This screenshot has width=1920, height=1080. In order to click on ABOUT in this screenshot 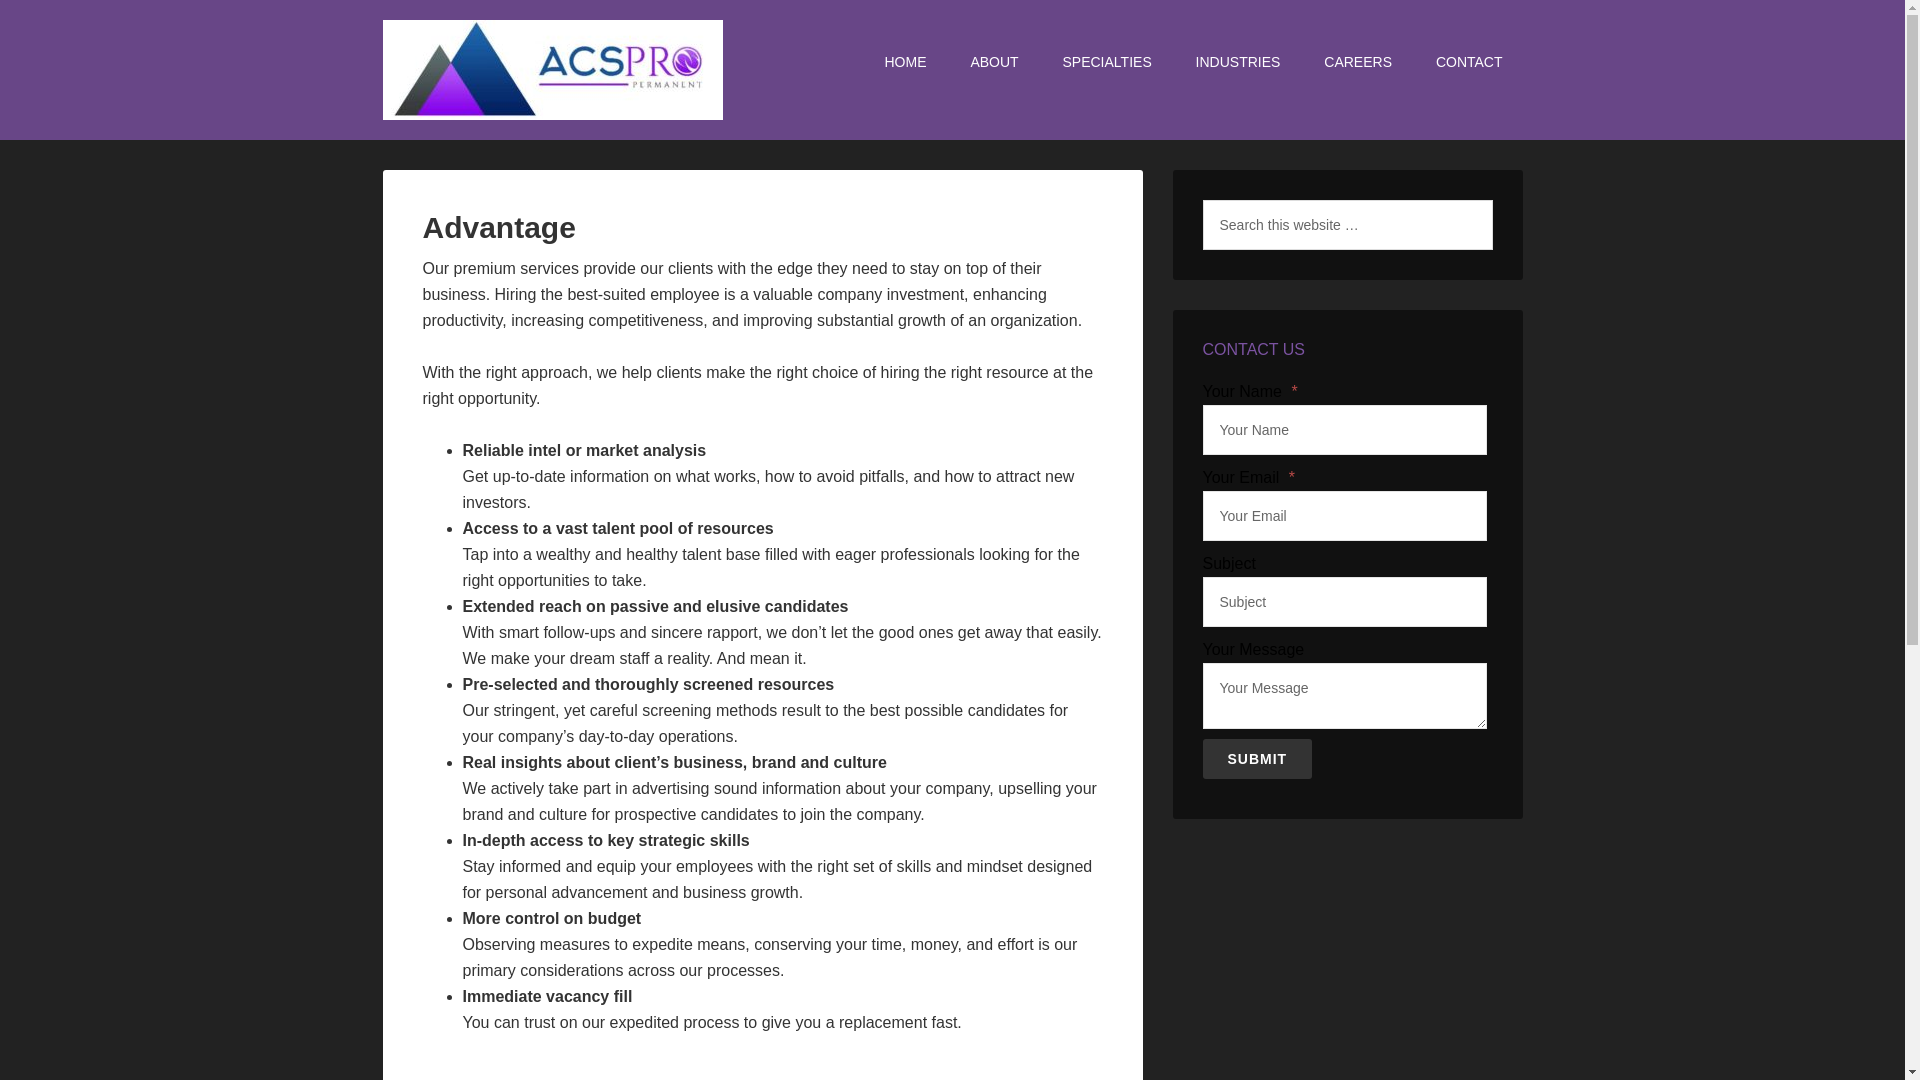, I will do `click(994, 62)`.